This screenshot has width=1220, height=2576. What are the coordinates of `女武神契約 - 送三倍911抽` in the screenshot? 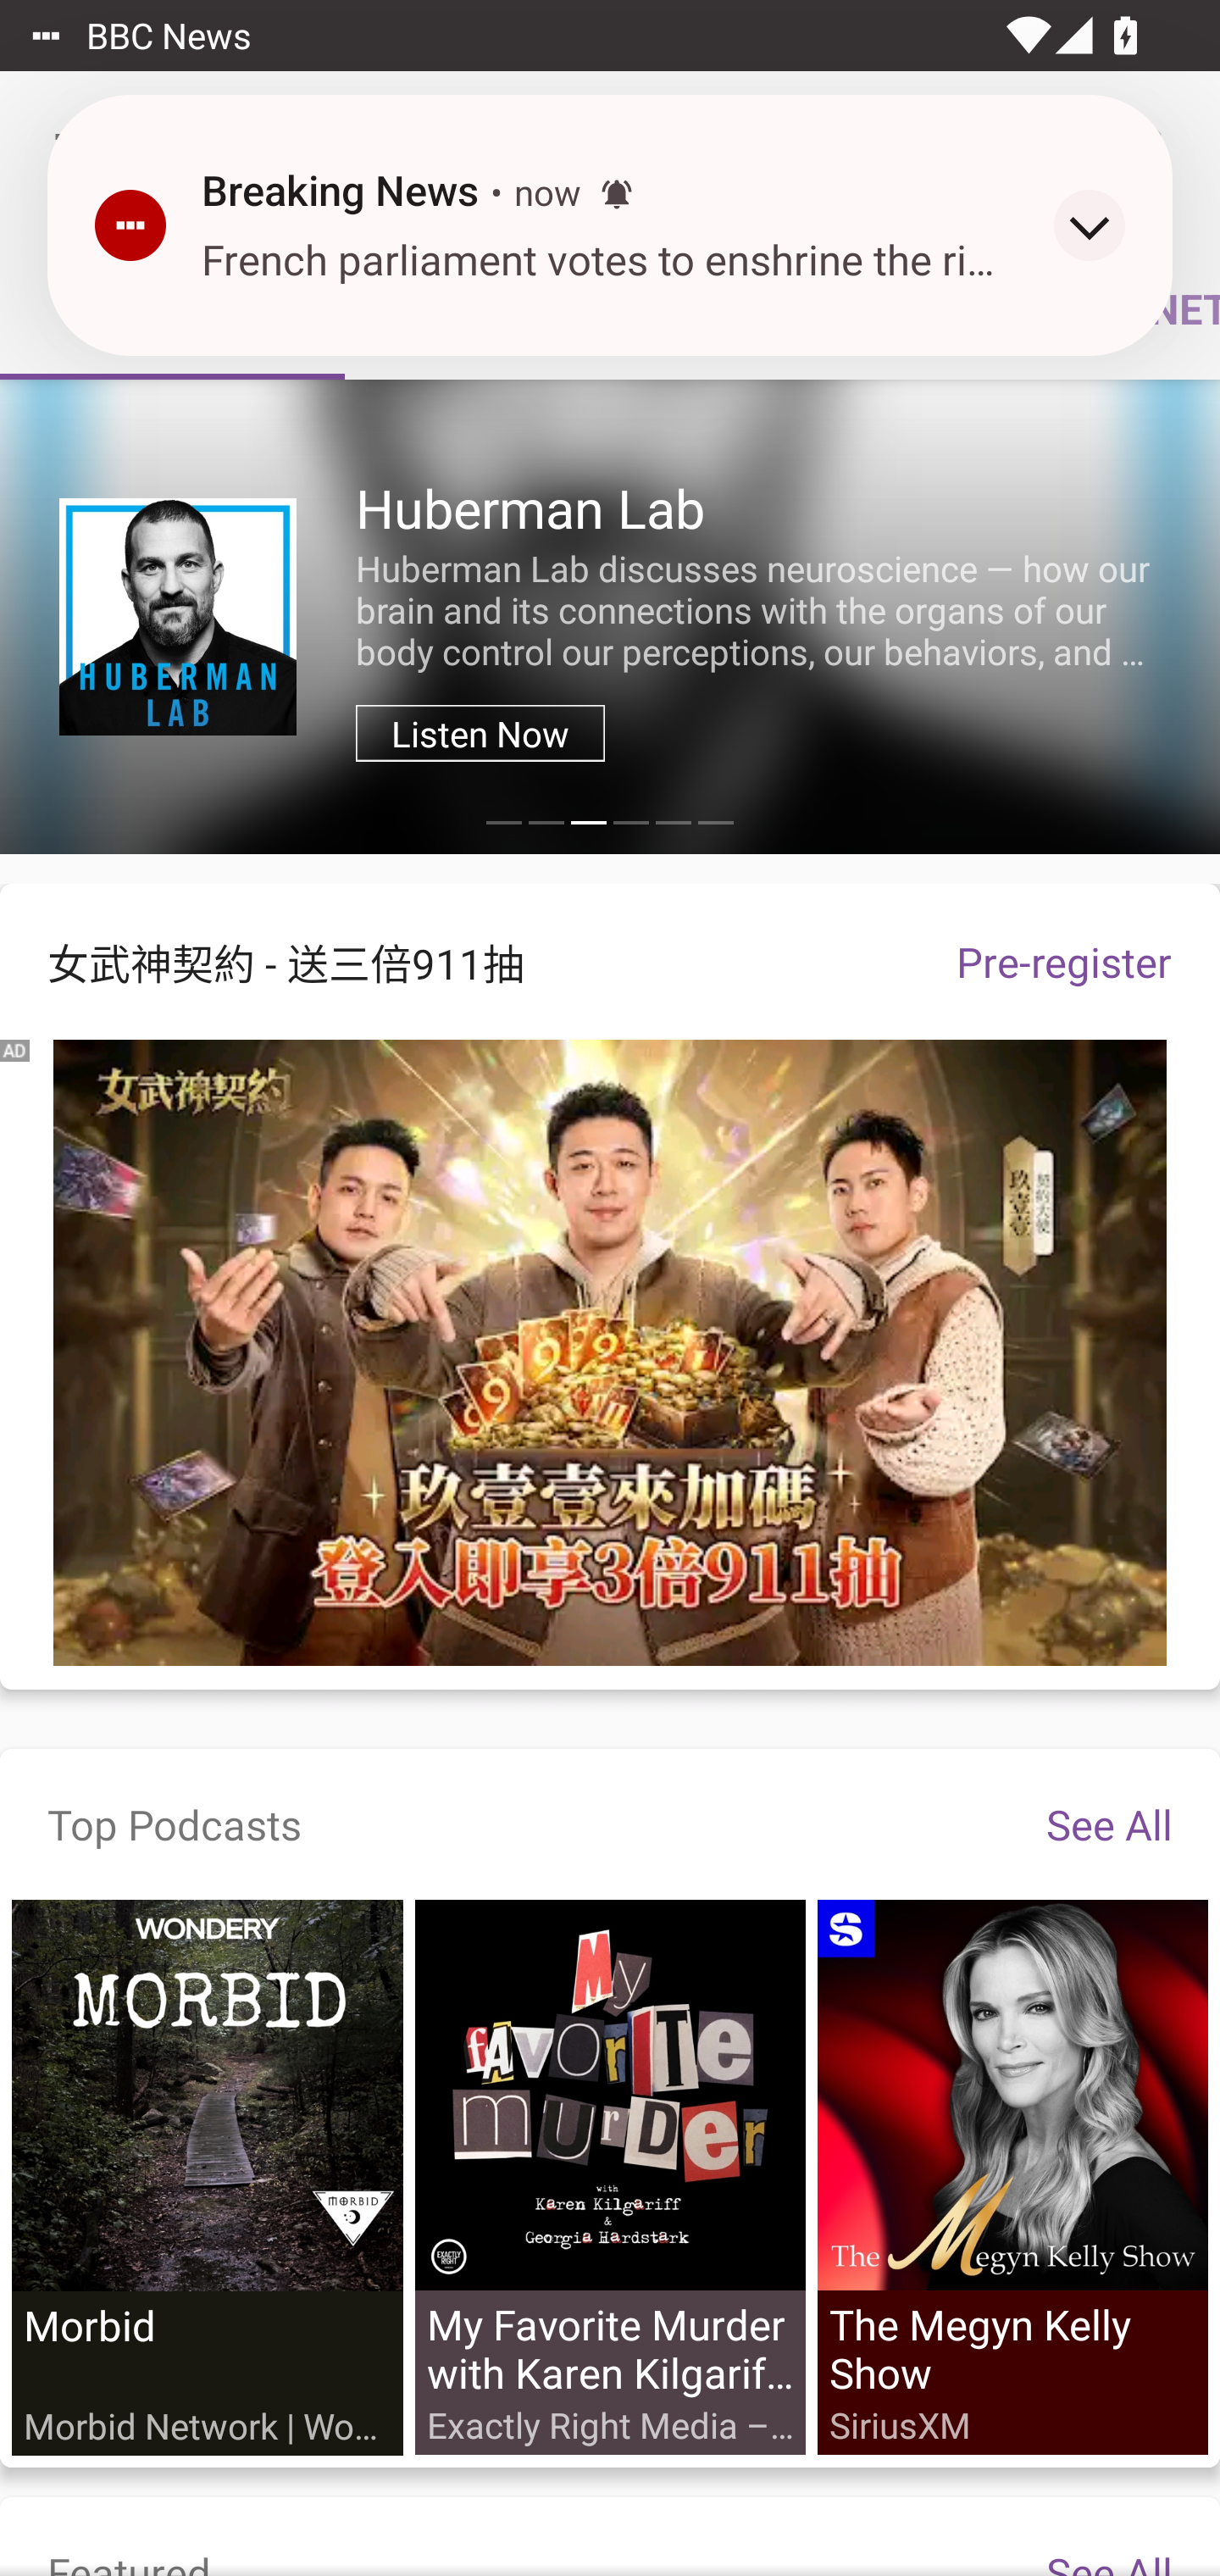 It's located at (454, 962).